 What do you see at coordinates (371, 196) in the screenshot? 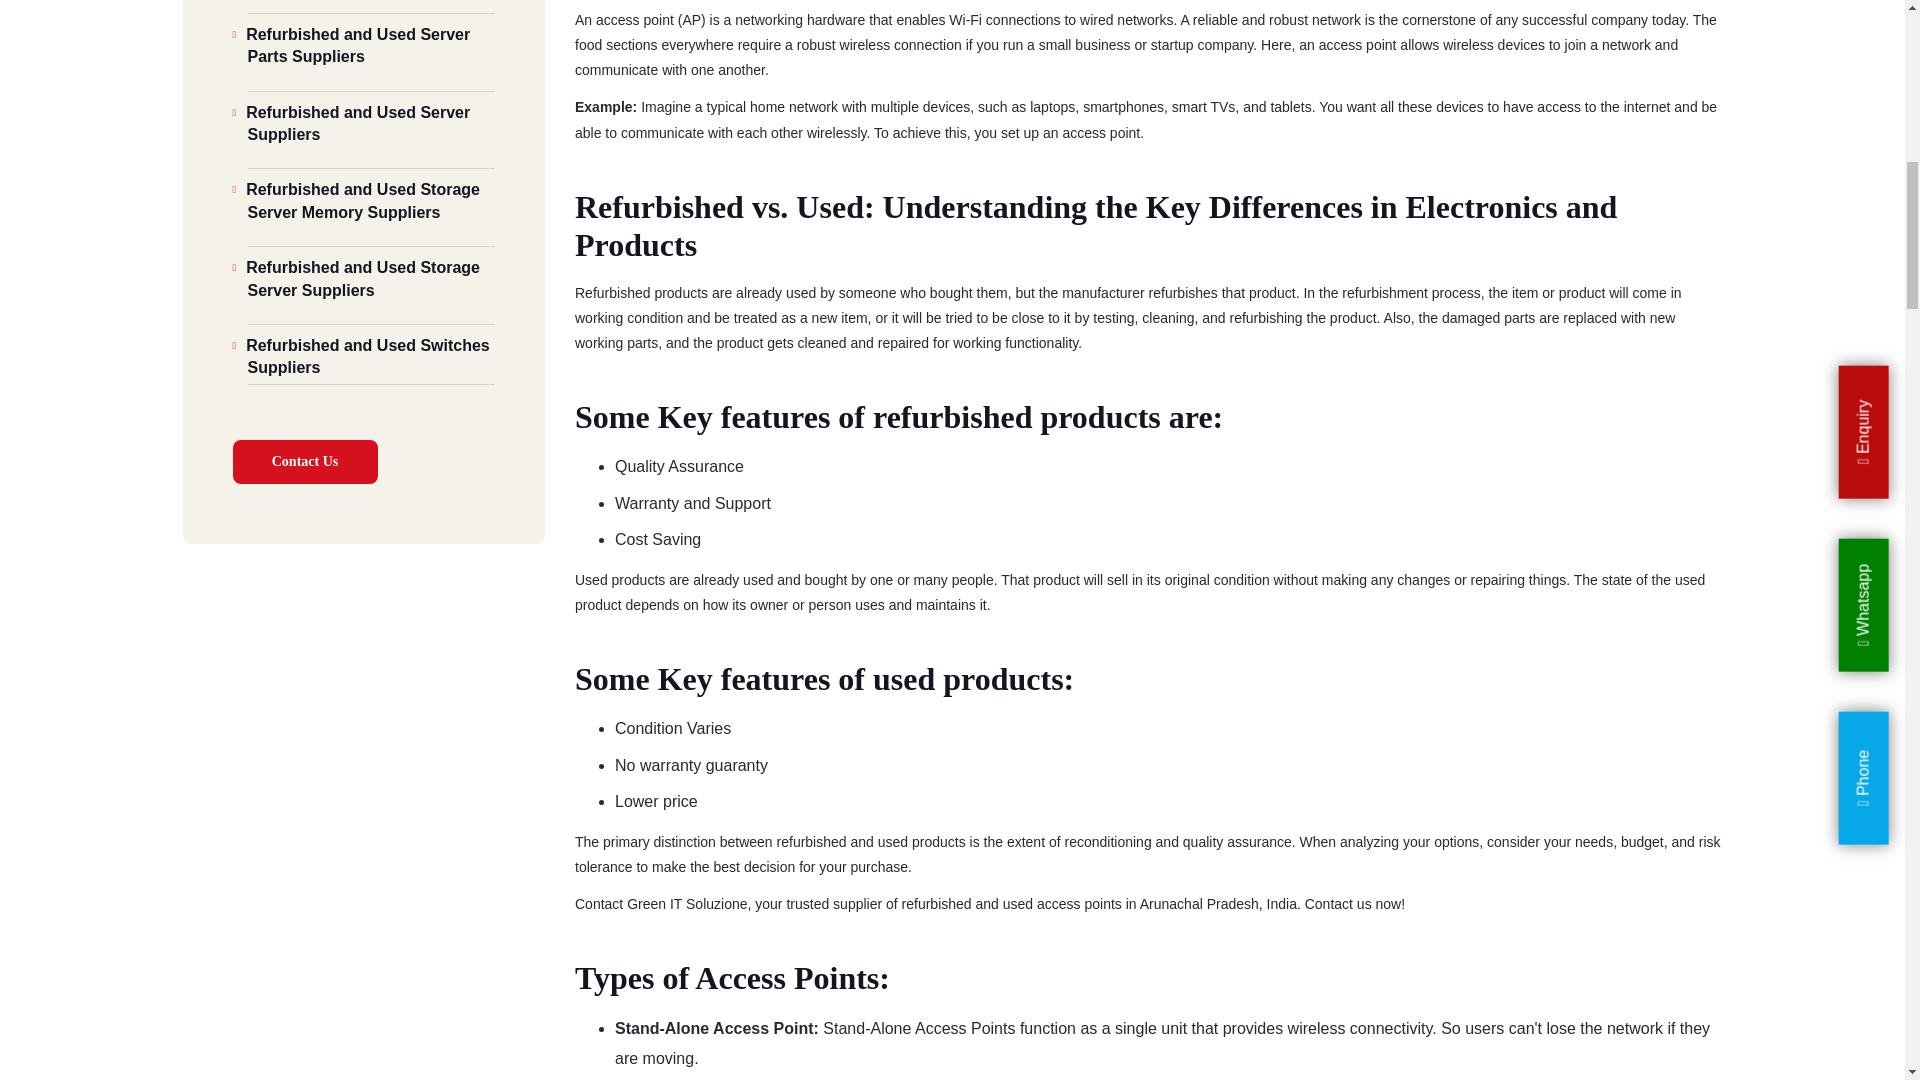
I see `Refurbished and Used Storage Server Memory Suppliers` at bounding box center [371, 196].